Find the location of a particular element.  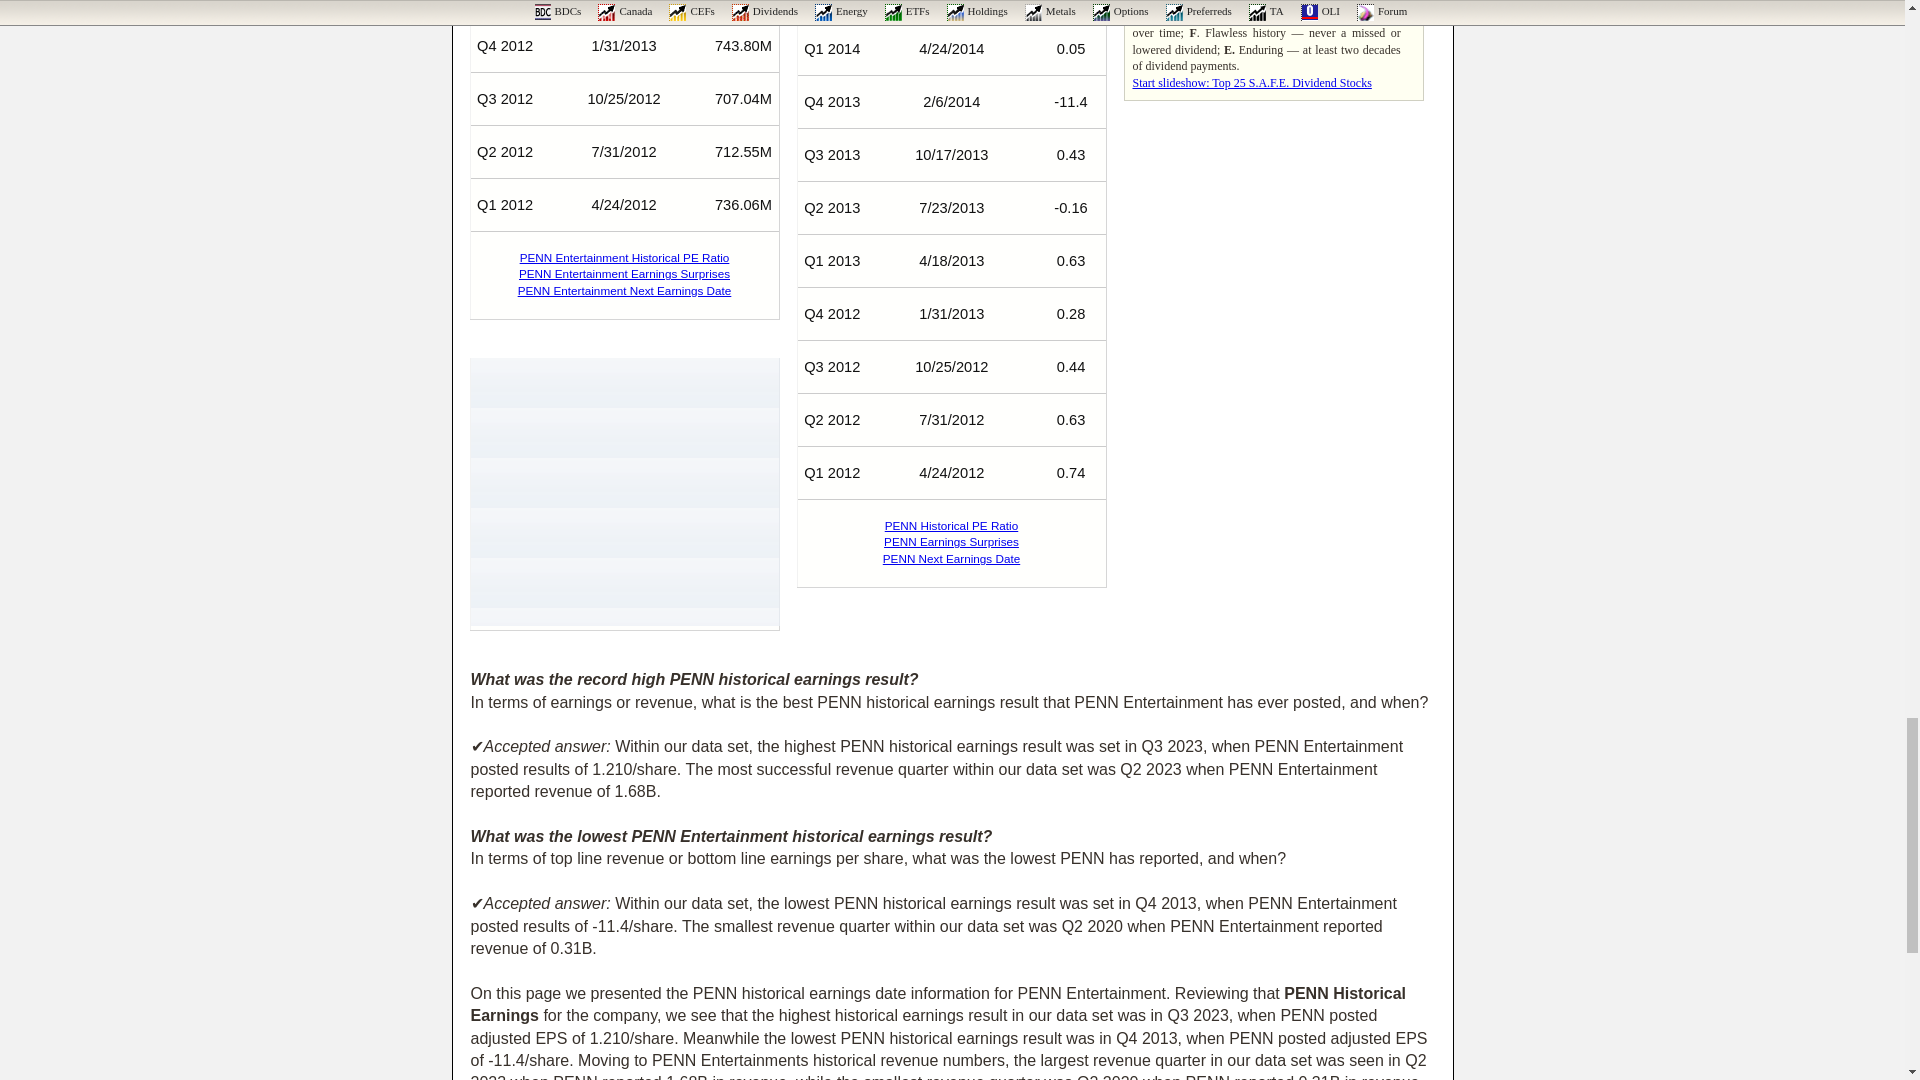

PENN Entertainment Next Earnings Date is located at coordinates (624, 290).